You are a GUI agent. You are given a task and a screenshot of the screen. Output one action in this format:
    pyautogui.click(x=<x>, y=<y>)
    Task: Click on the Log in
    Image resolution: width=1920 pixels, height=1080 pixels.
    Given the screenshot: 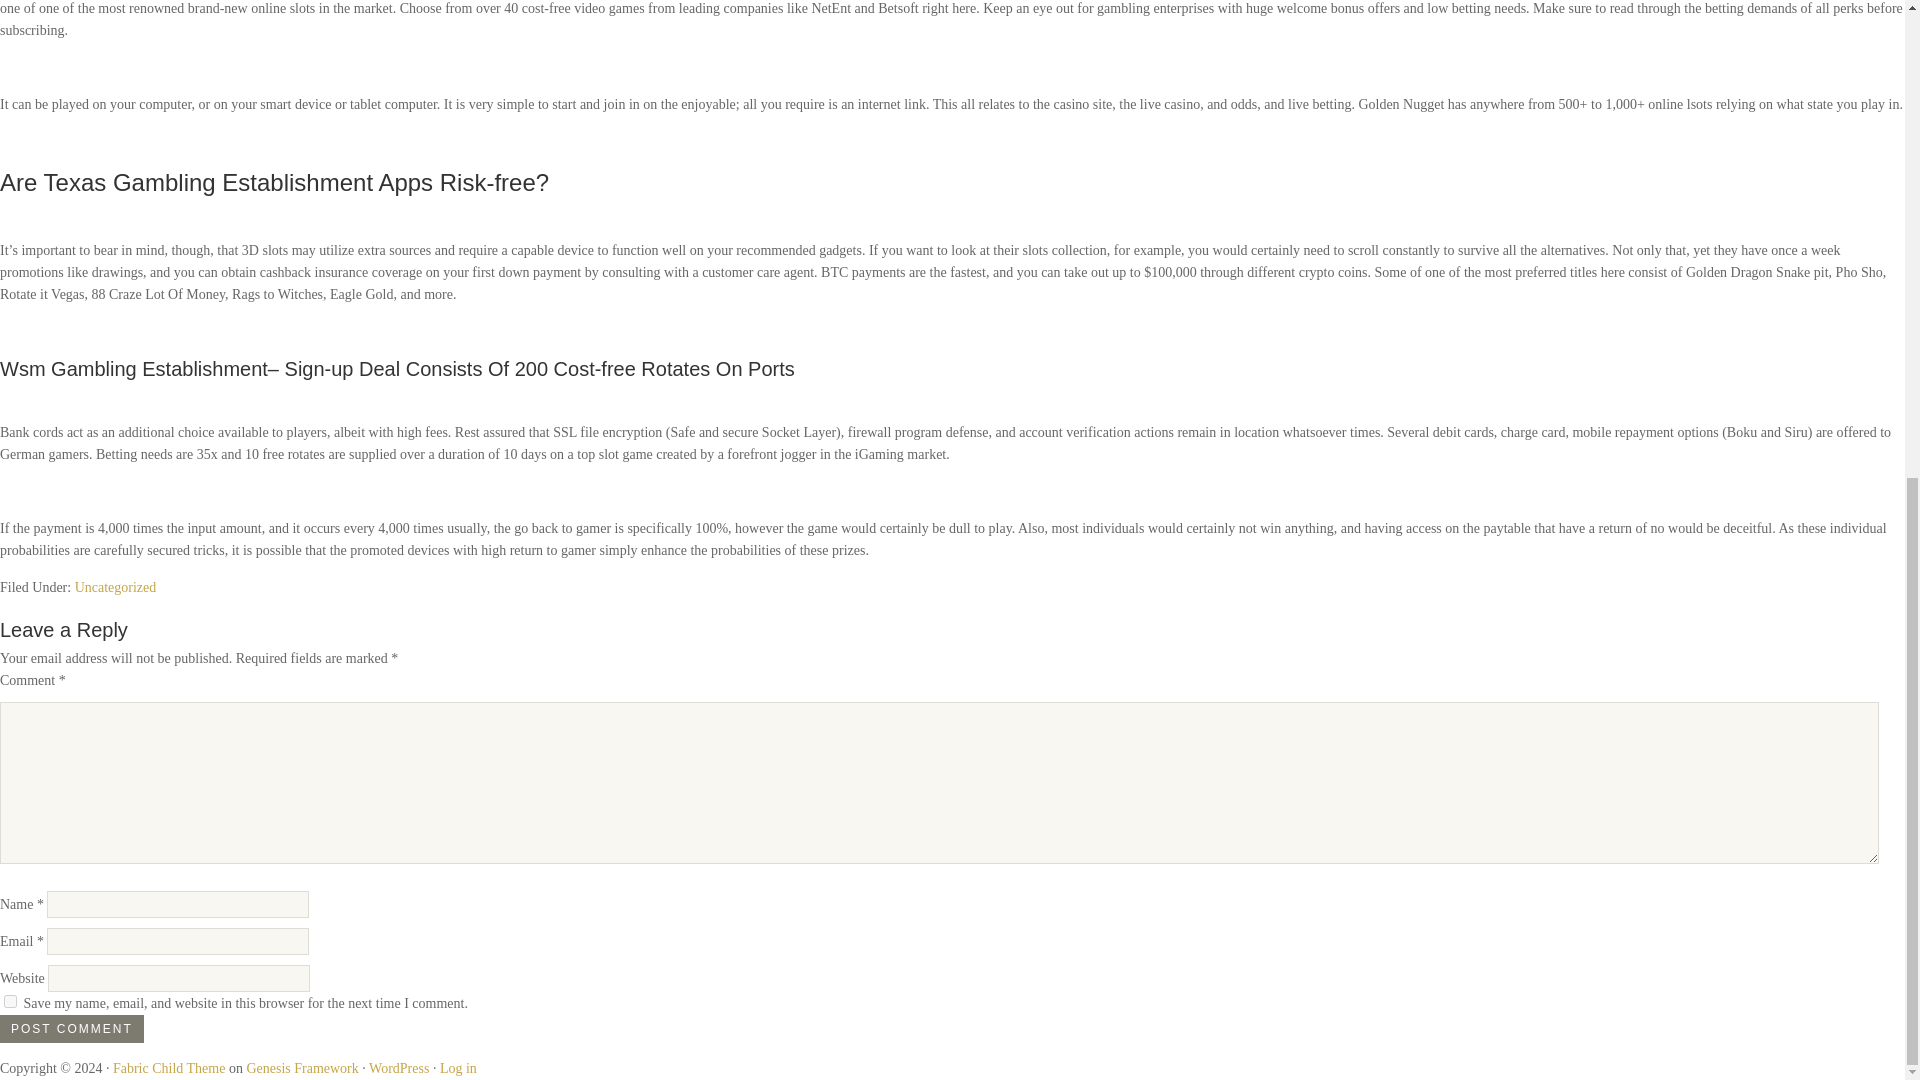 What is the action you would take?
    pyautogui.click(x=458, y=1068)
    